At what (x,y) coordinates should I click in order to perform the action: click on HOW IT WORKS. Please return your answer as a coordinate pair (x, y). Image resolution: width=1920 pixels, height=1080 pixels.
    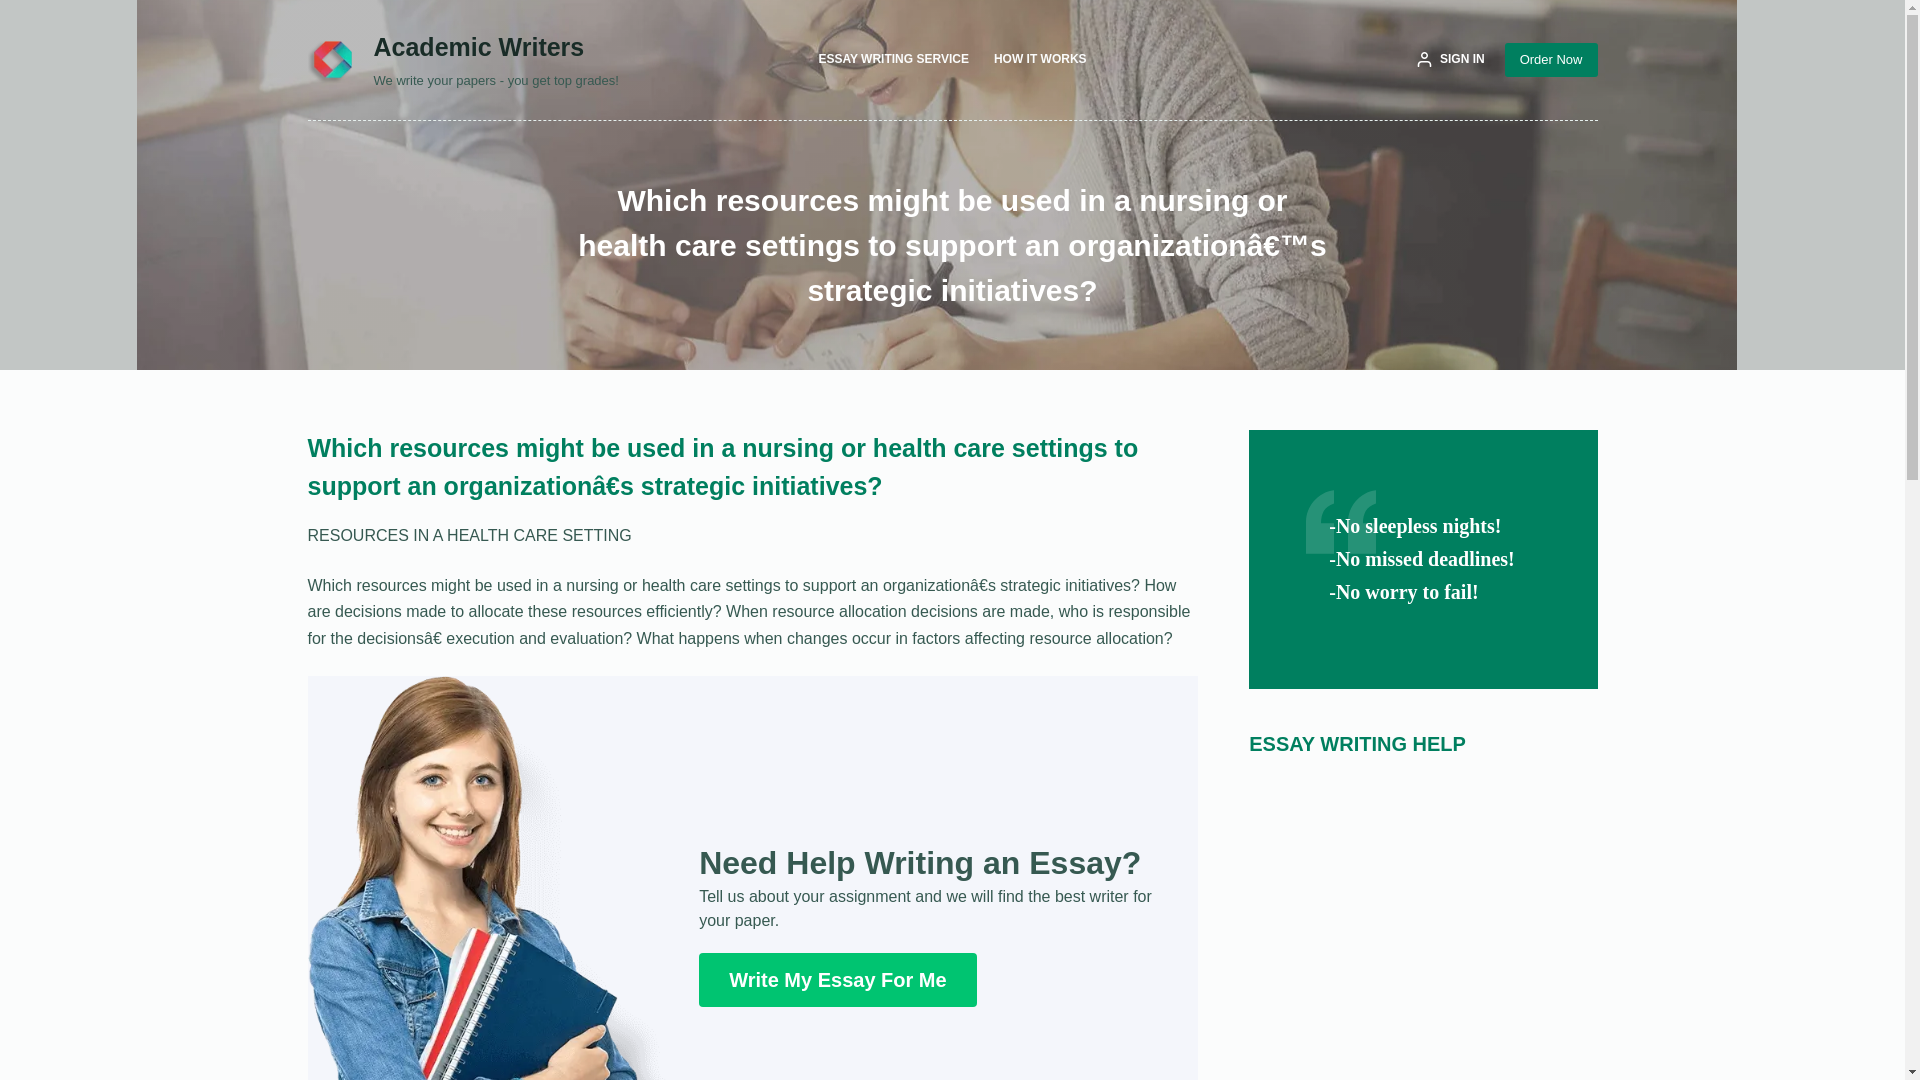
    Looking at the image, I should click on (1040, 60).